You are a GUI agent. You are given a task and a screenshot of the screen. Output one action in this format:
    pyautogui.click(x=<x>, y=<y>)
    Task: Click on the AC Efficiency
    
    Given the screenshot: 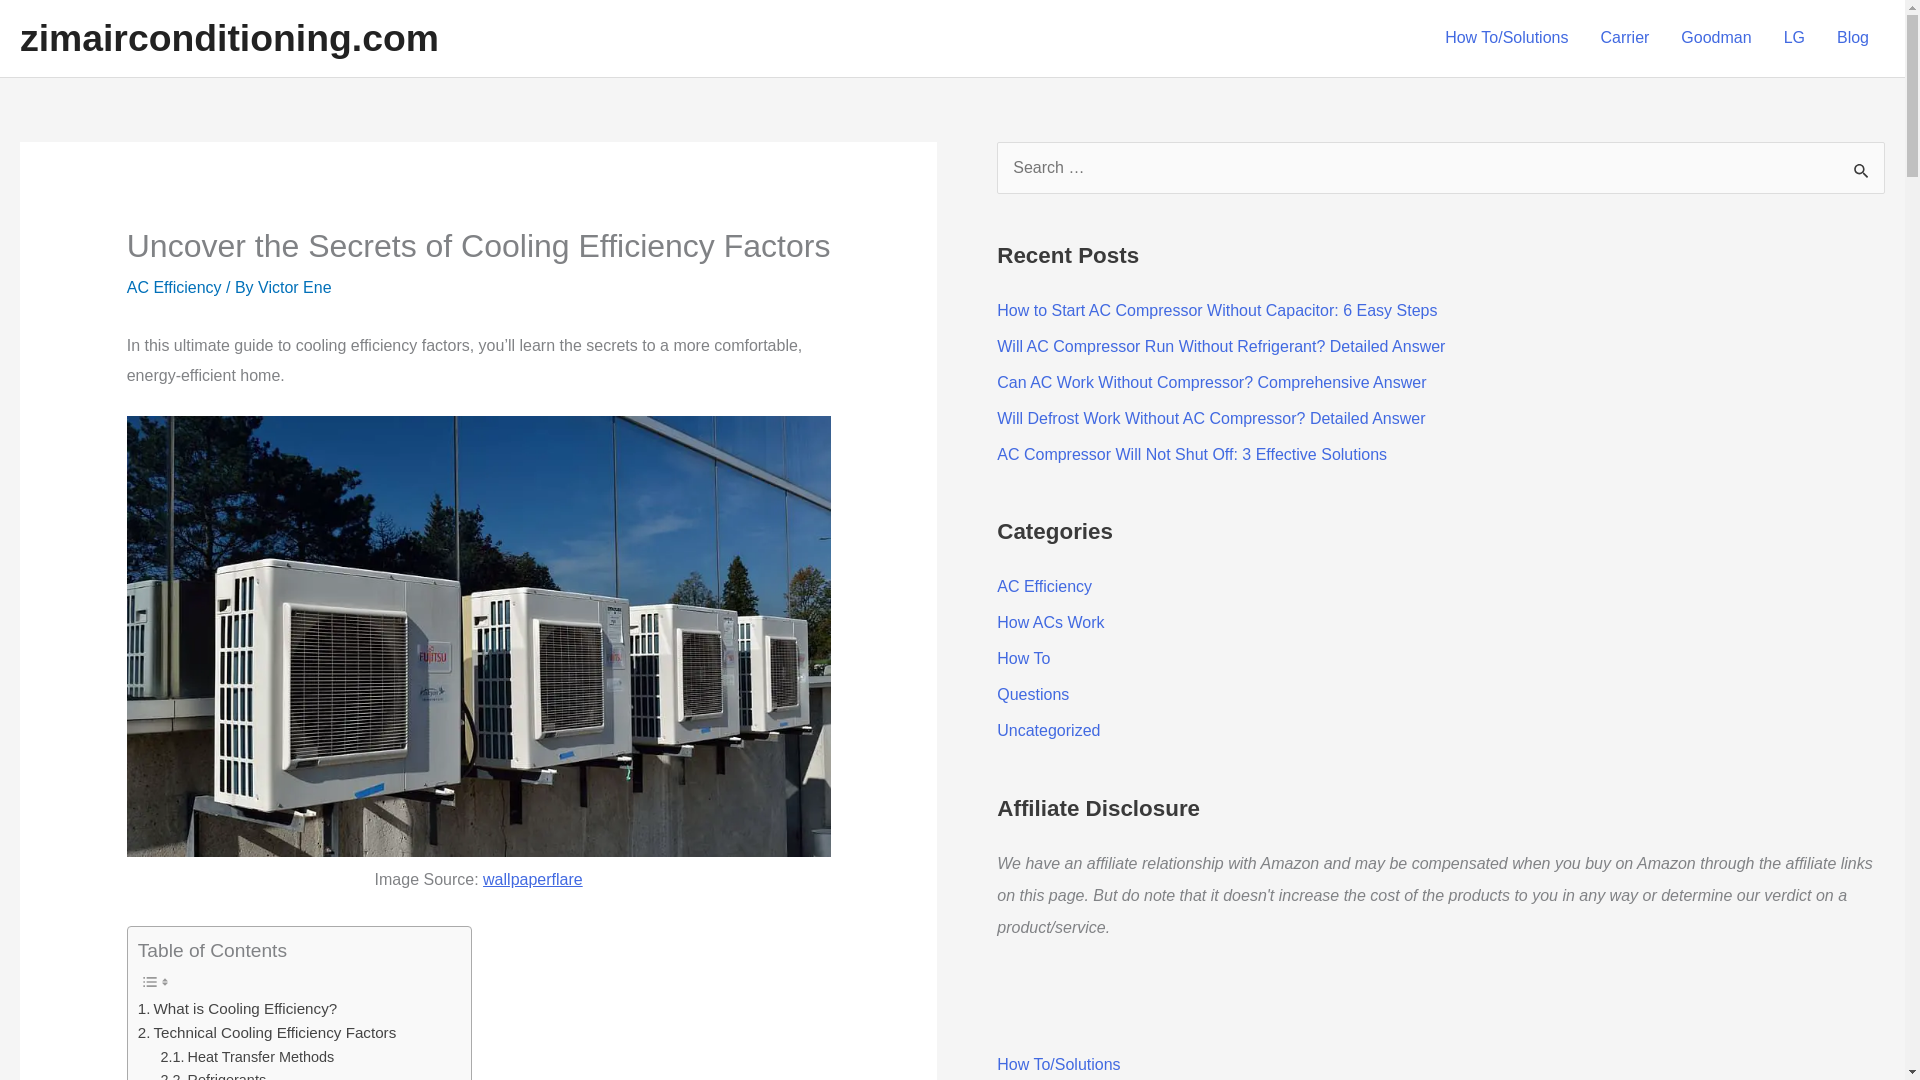 What is the action you would take?
    pyautogui.click(x=174, y=286)
    